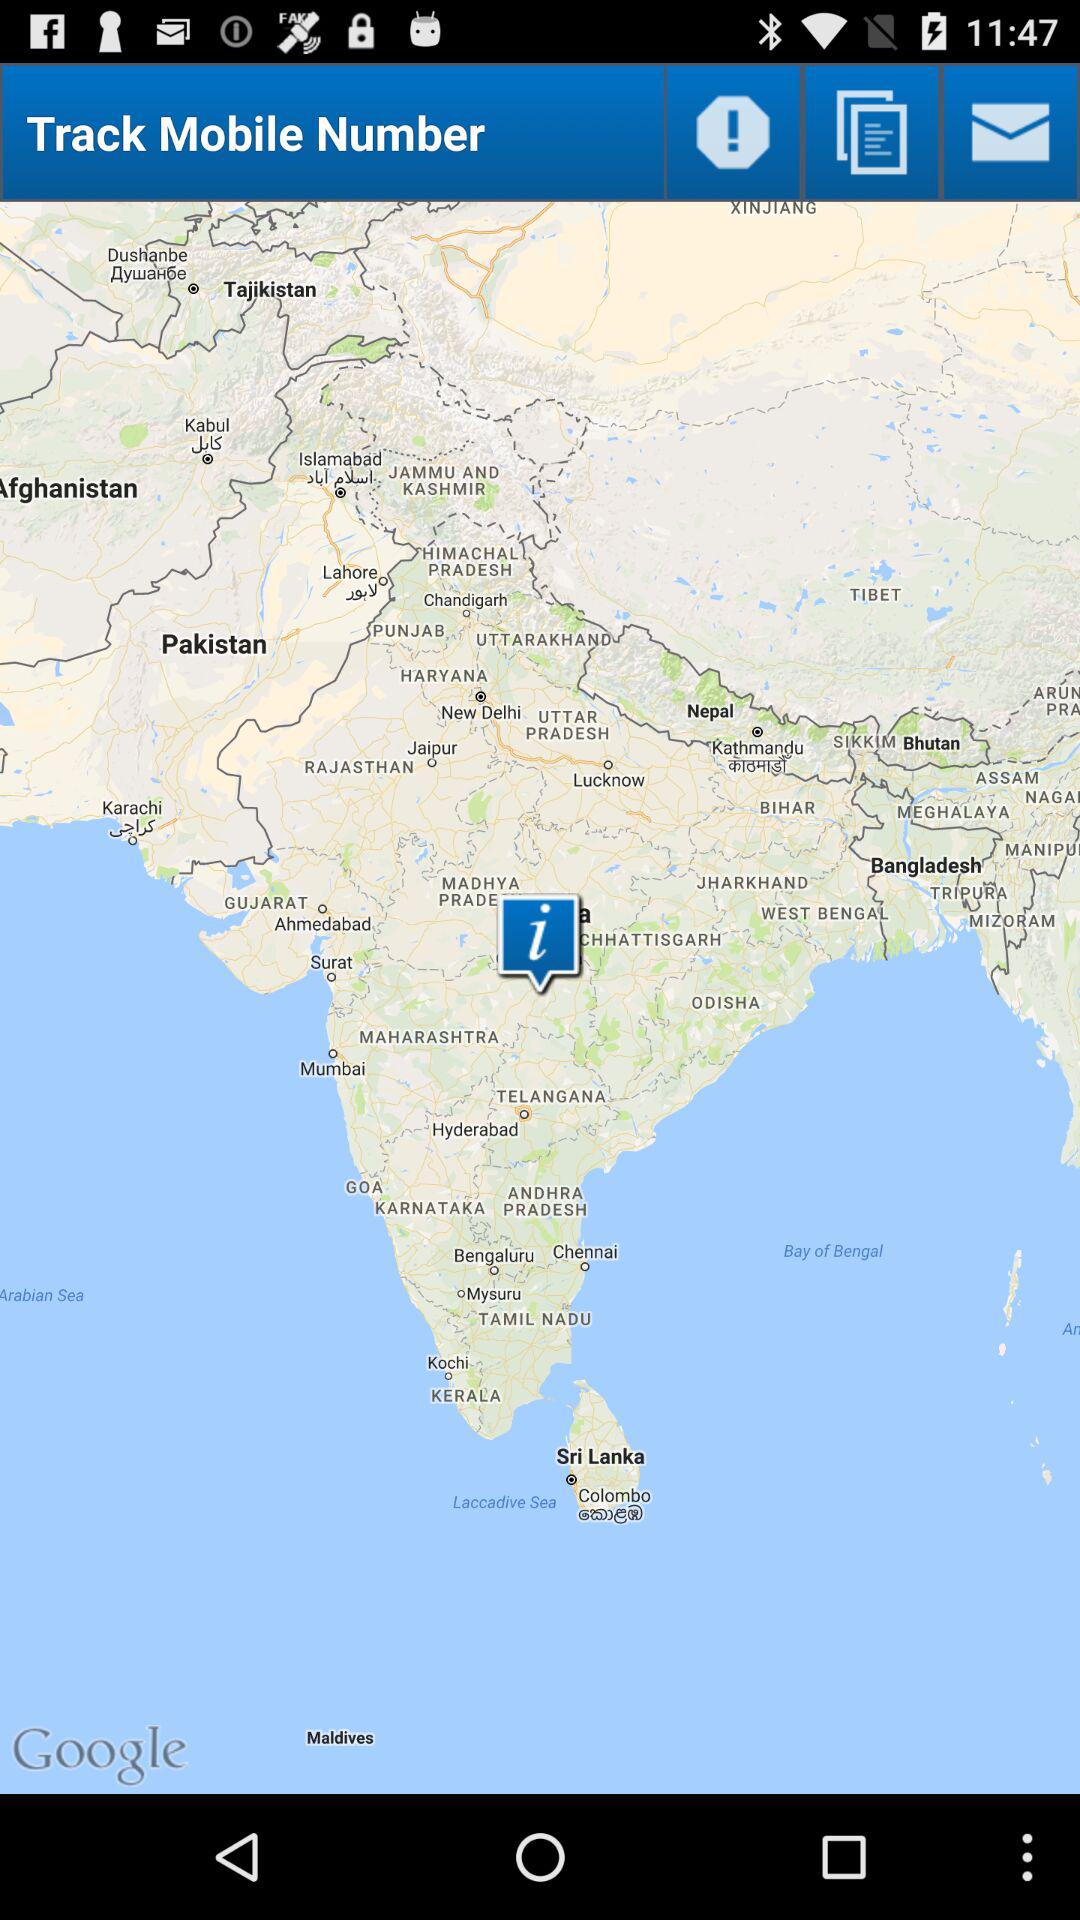 The image size is (1080, 1920). I want to click on copy, so click(872, 132).